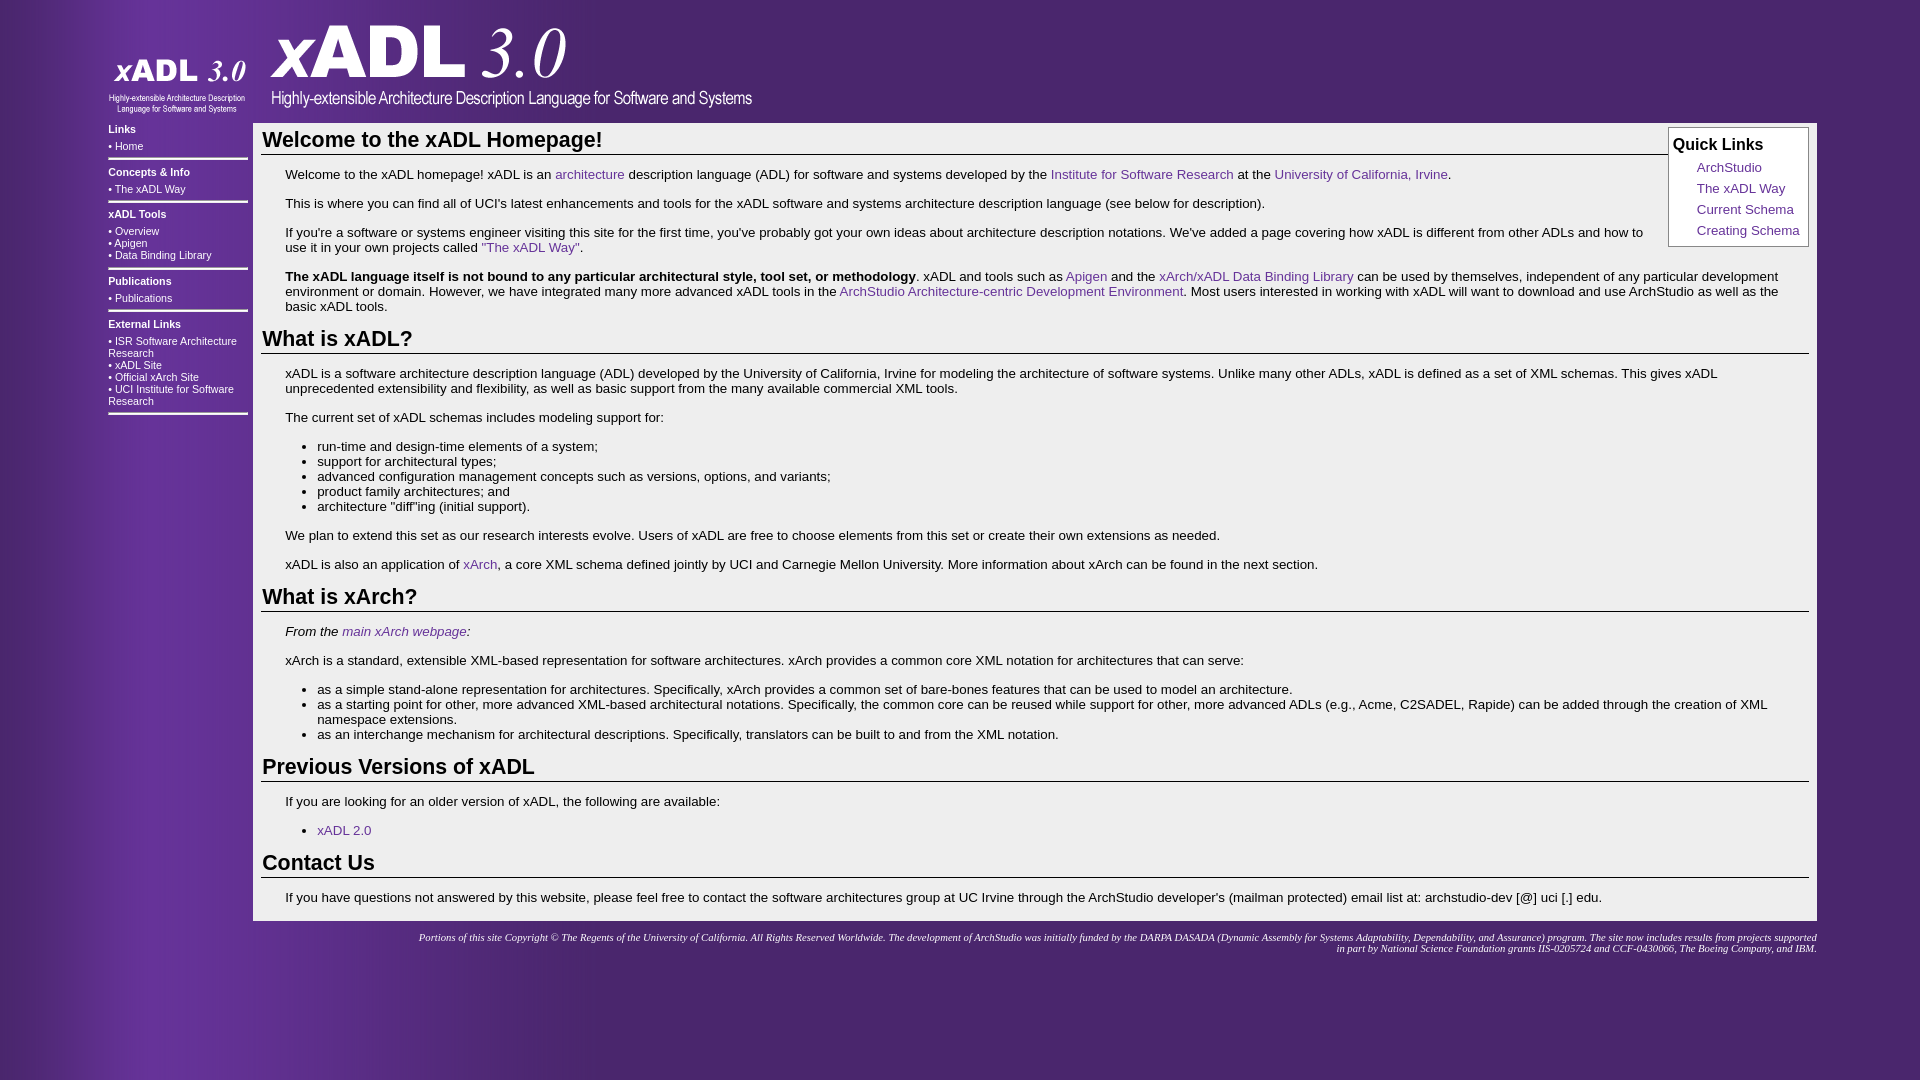  Describe the element at coordinates (130, 242) in the screenshot. I see `Apigen` at that location.